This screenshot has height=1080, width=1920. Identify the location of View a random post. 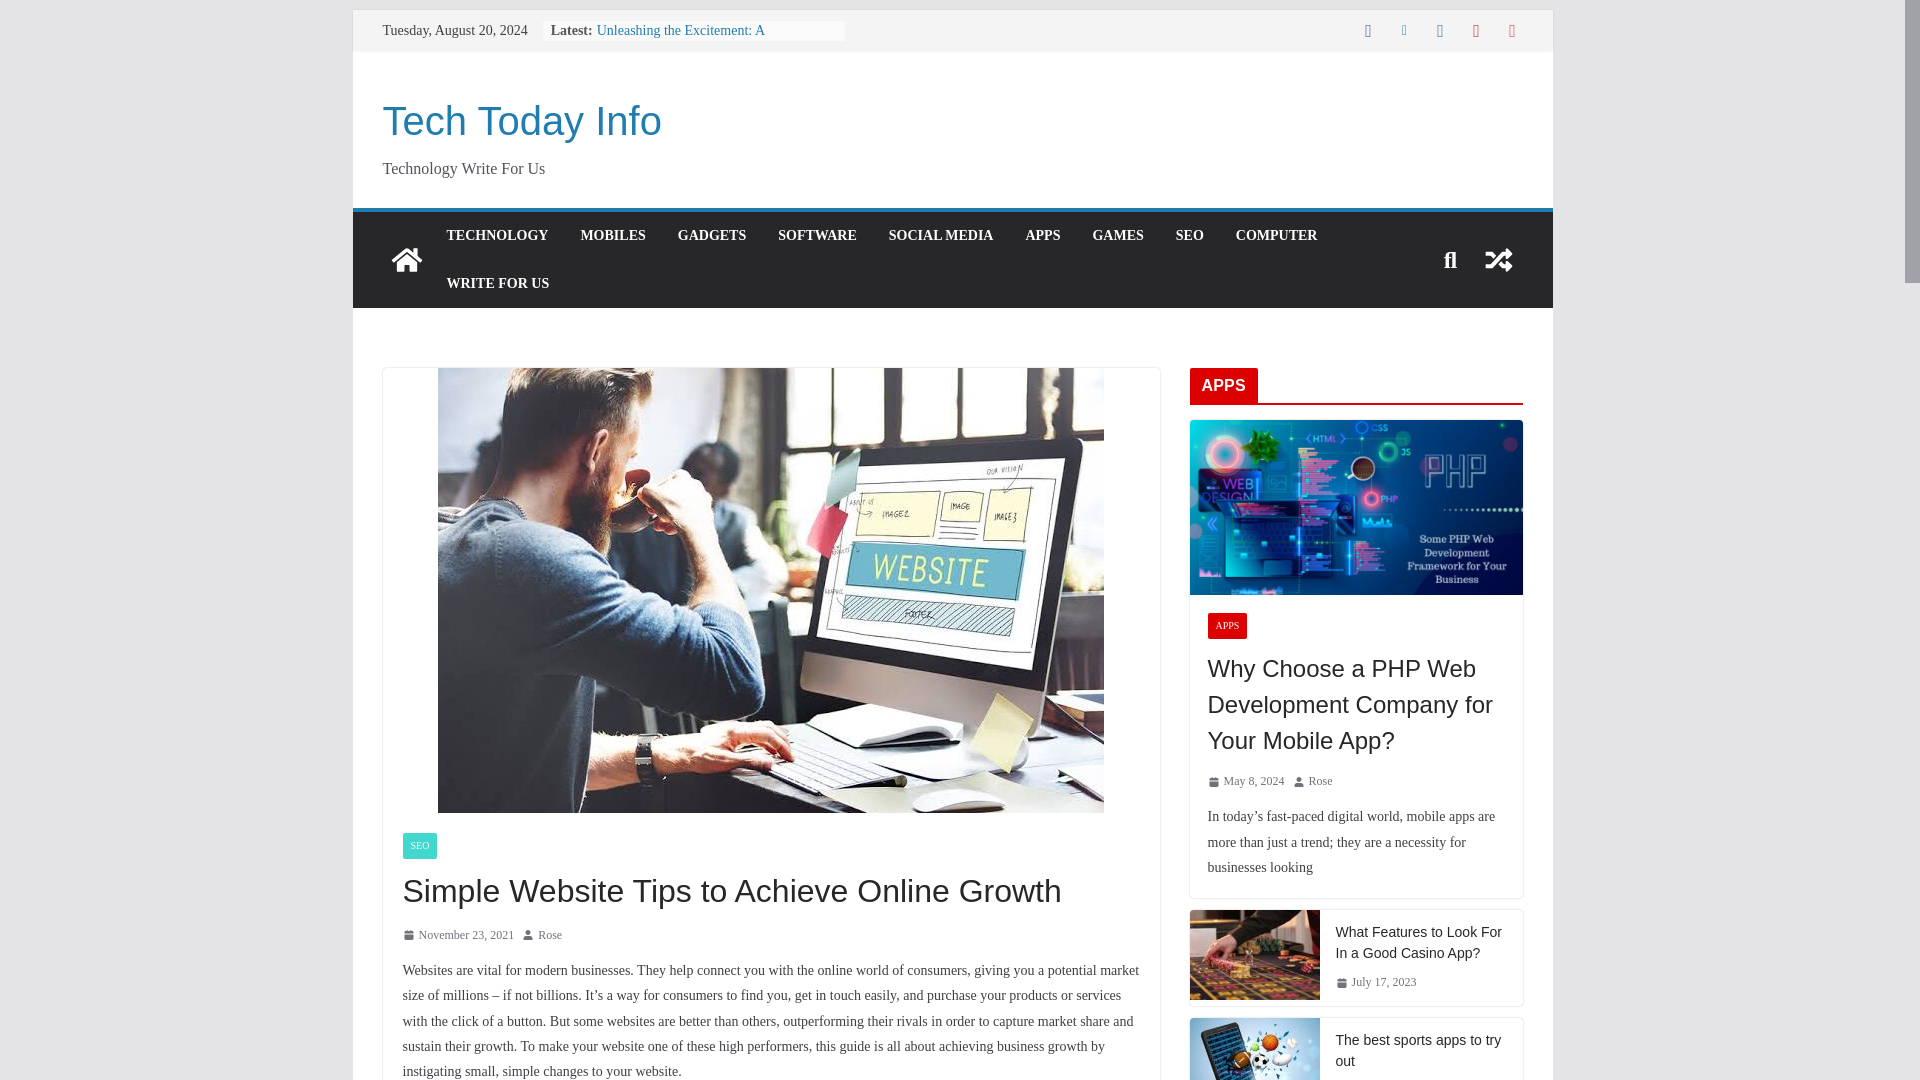
(1498, 260).